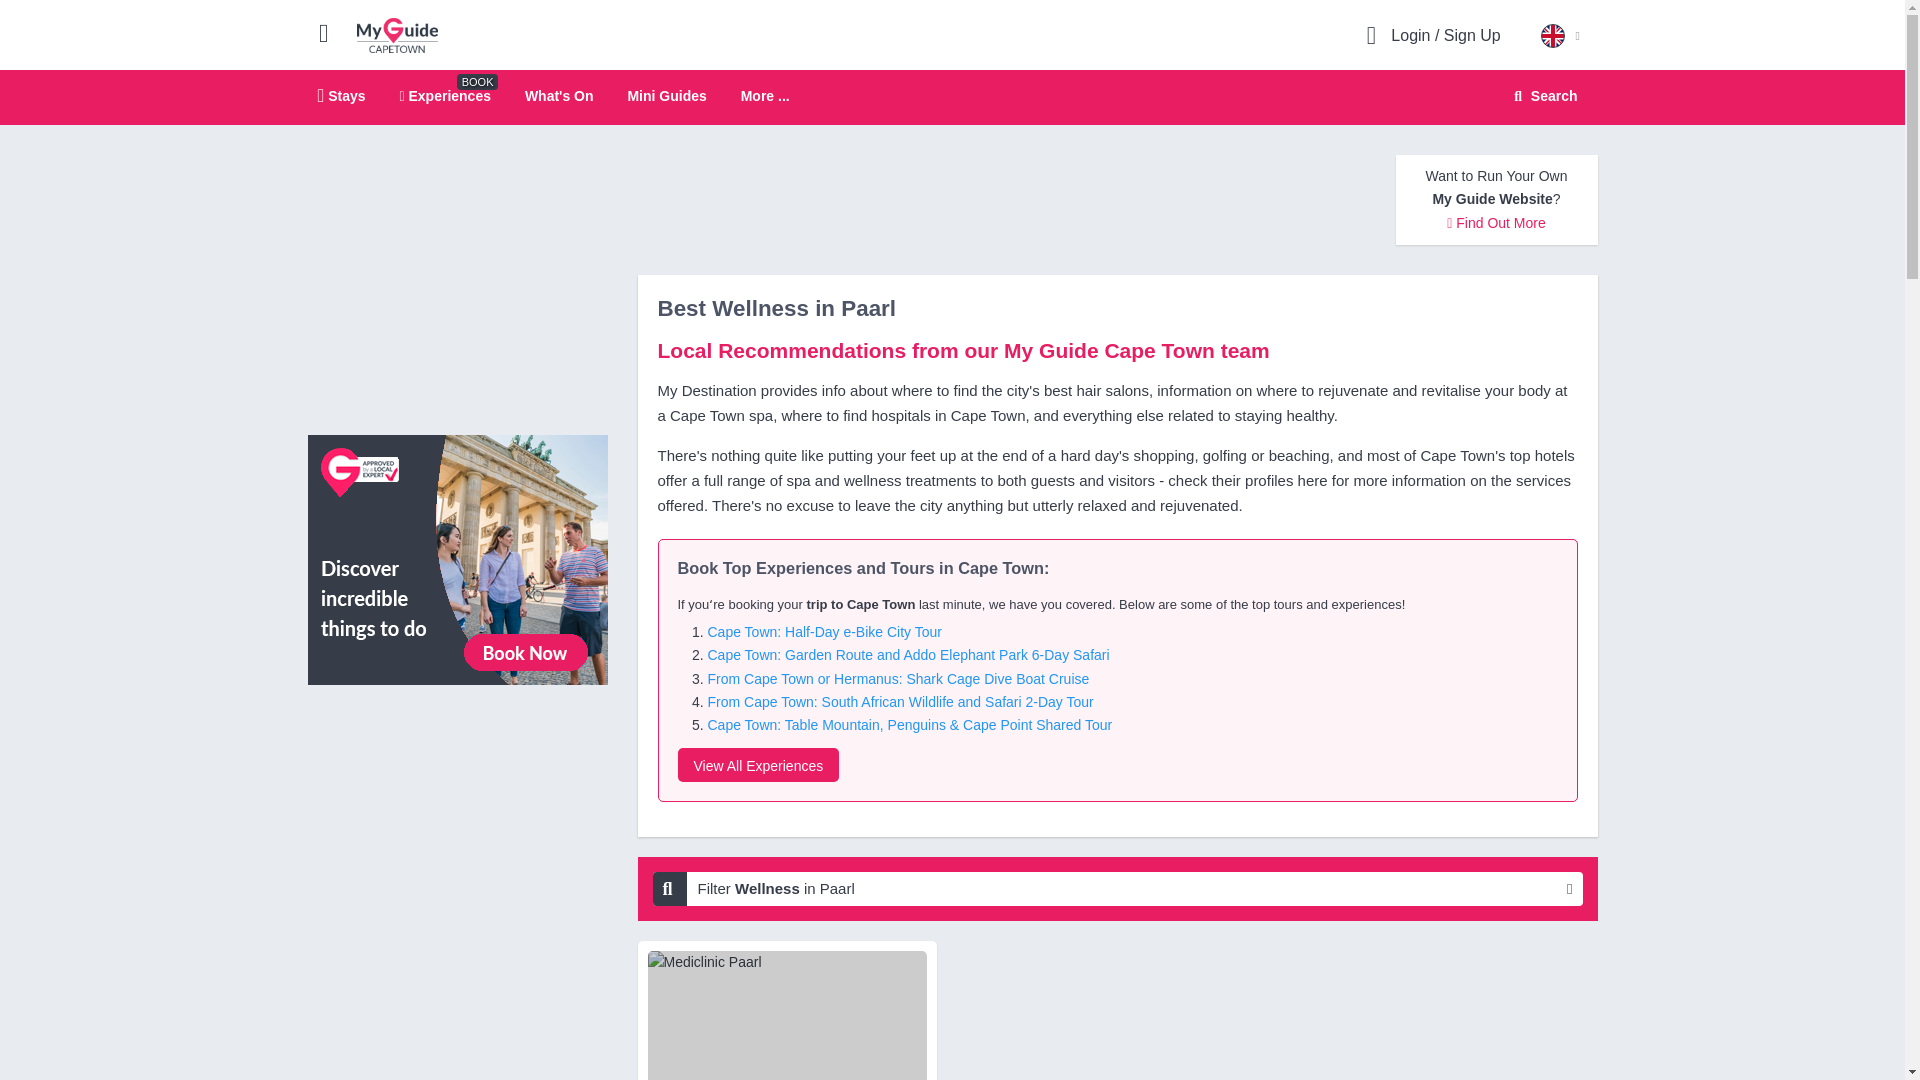 Image resolution: width=1920 pixels, height=1080 pixels. I want to click on Mini Guides, so click(666, 95).